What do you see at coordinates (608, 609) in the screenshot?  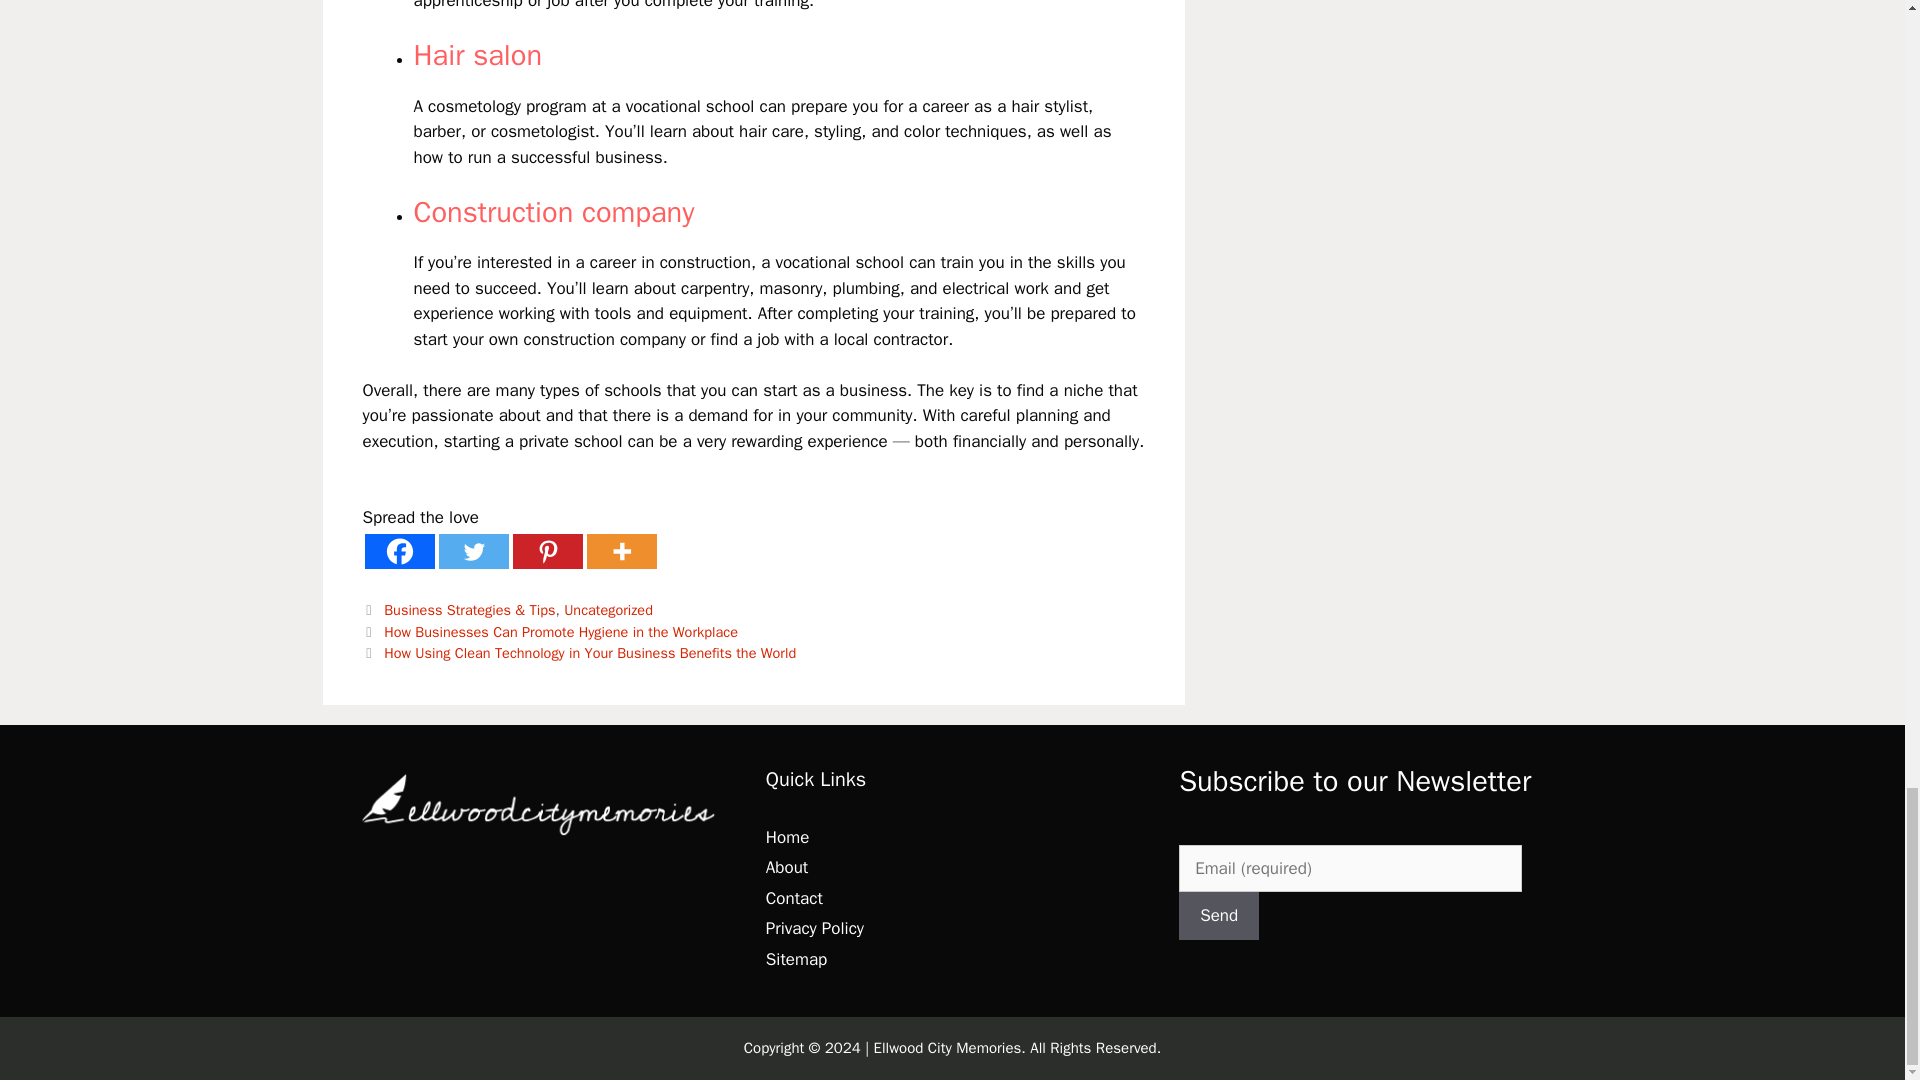 I see `Uncategorized` at bounding box center [608, 609].